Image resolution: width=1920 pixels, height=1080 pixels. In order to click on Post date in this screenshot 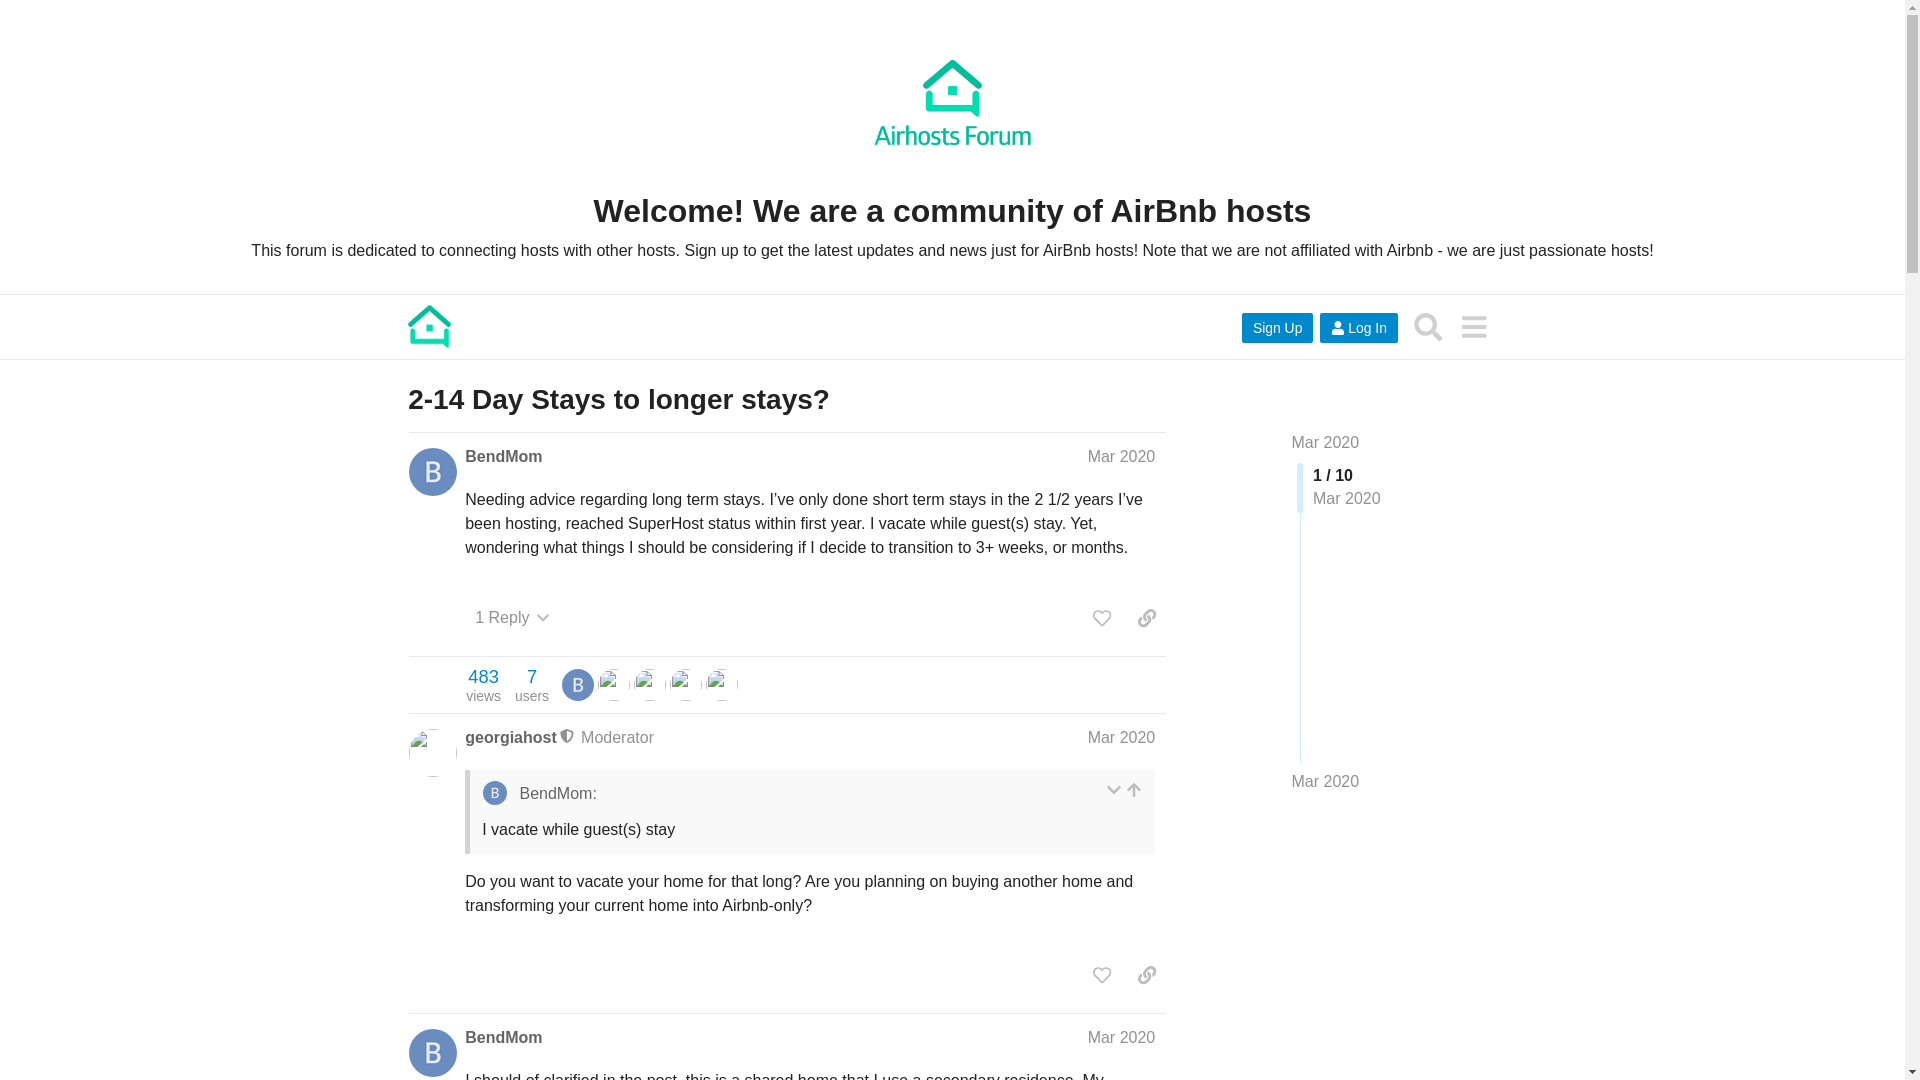, I will do `click(1122, 456)`.